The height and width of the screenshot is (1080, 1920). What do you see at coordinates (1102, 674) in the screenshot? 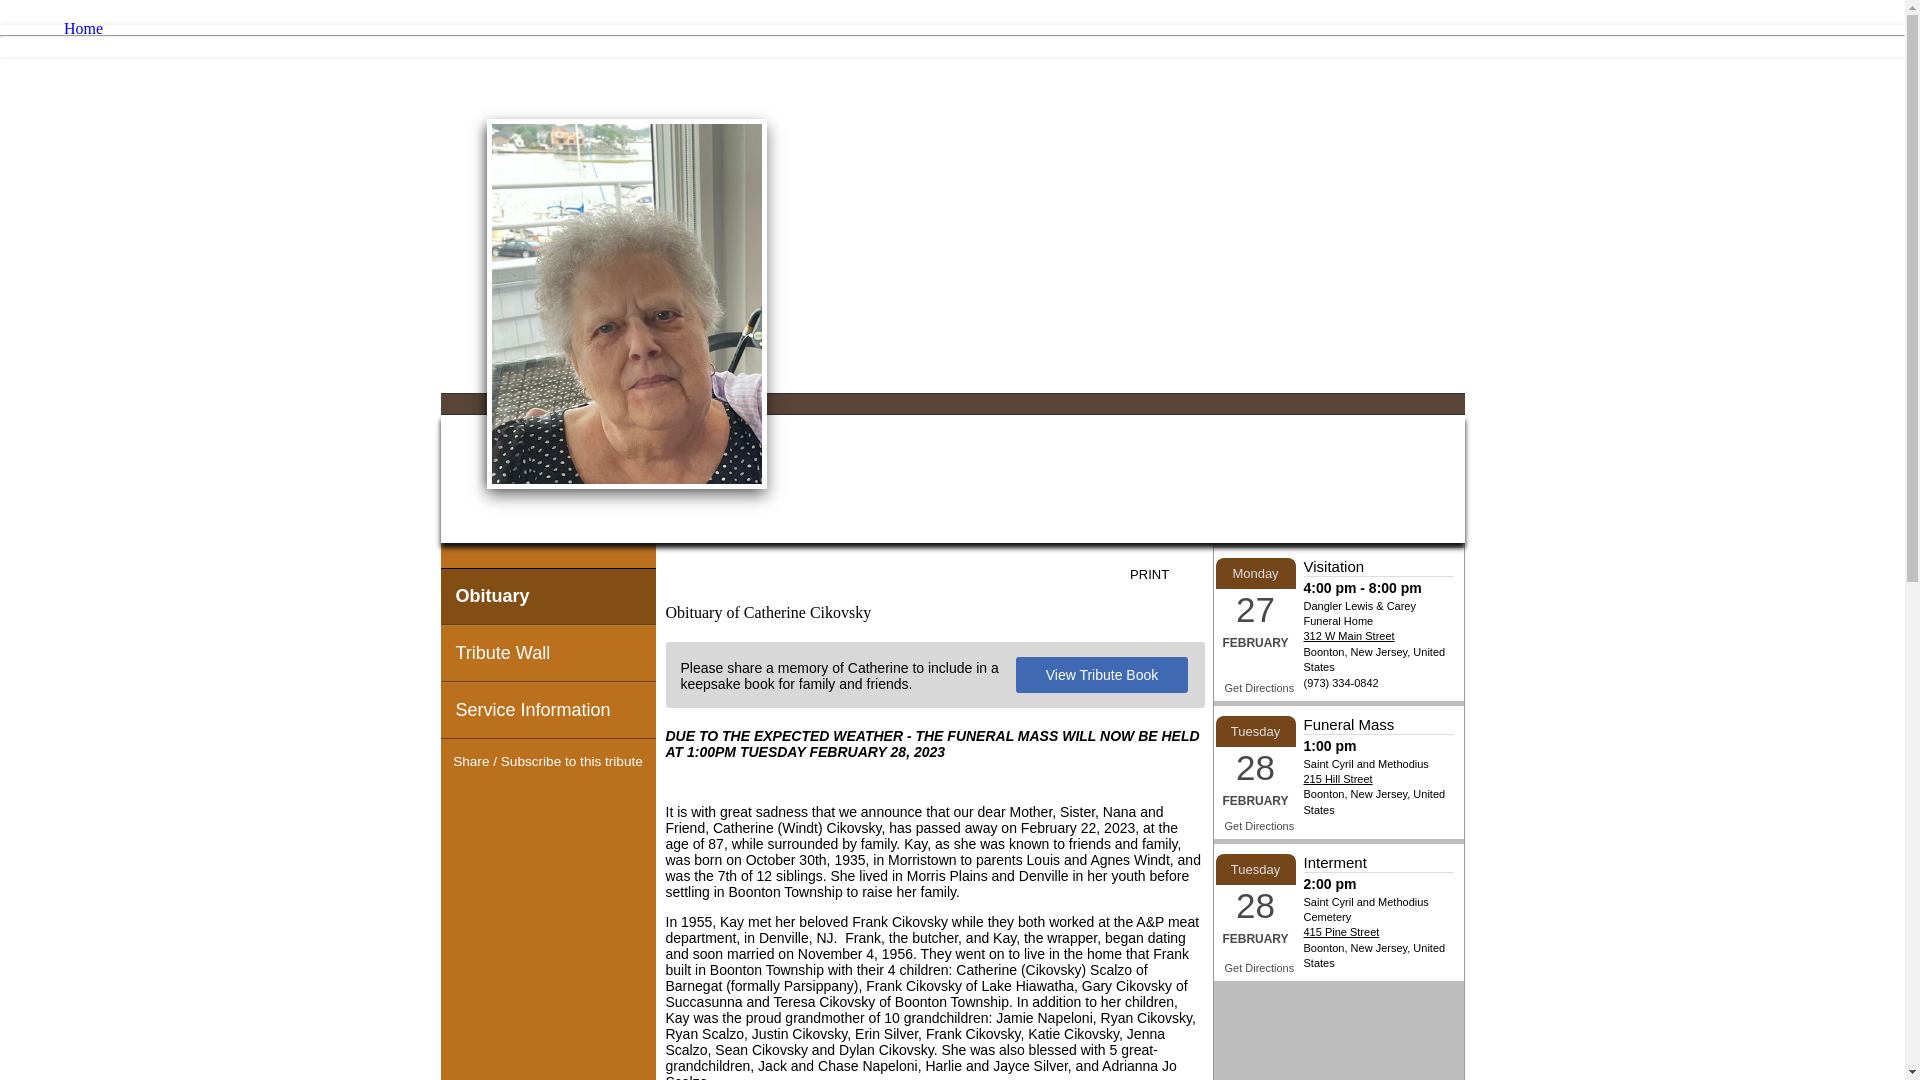
I see `View Tribute Book` at bounding box center [1102, 674].